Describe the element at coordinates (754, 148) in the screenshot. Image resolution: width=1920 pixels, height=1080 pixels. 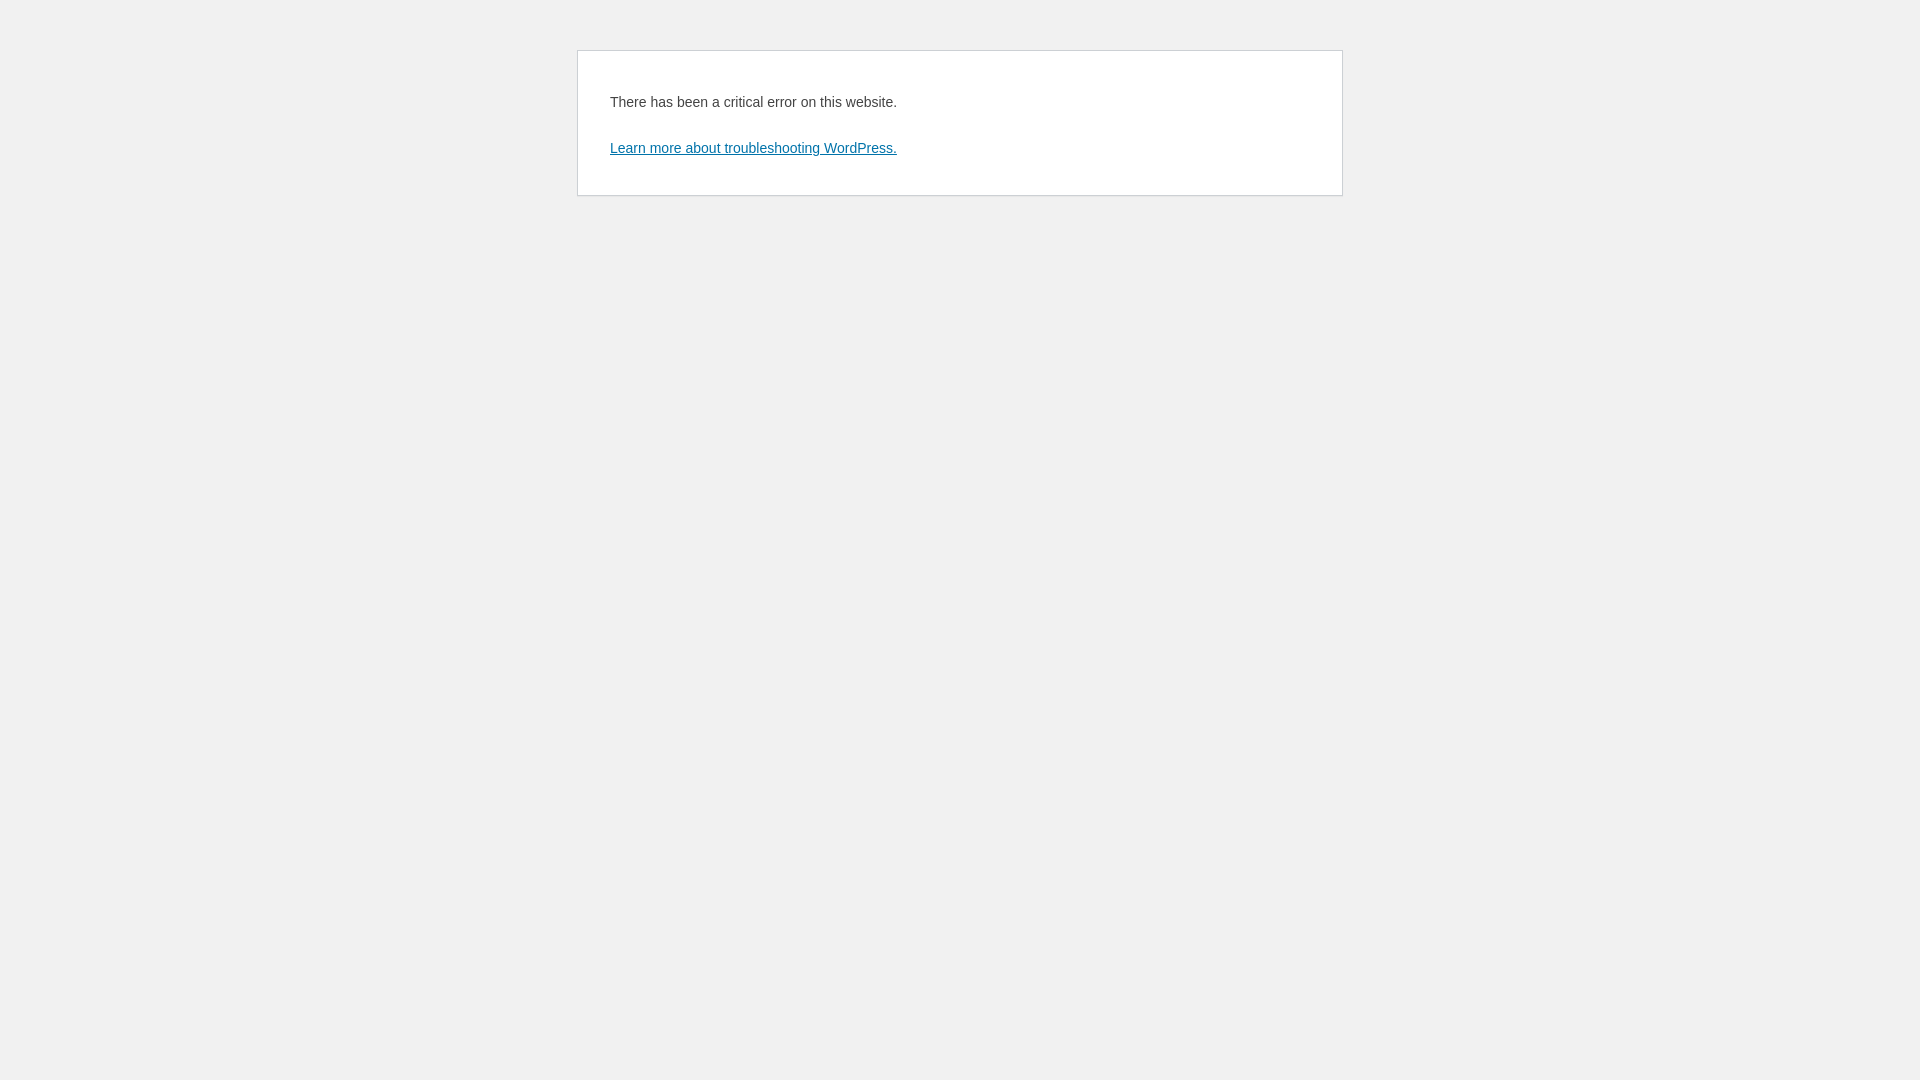
I see `Learn more about troubleshooting WordPress.` at that location.